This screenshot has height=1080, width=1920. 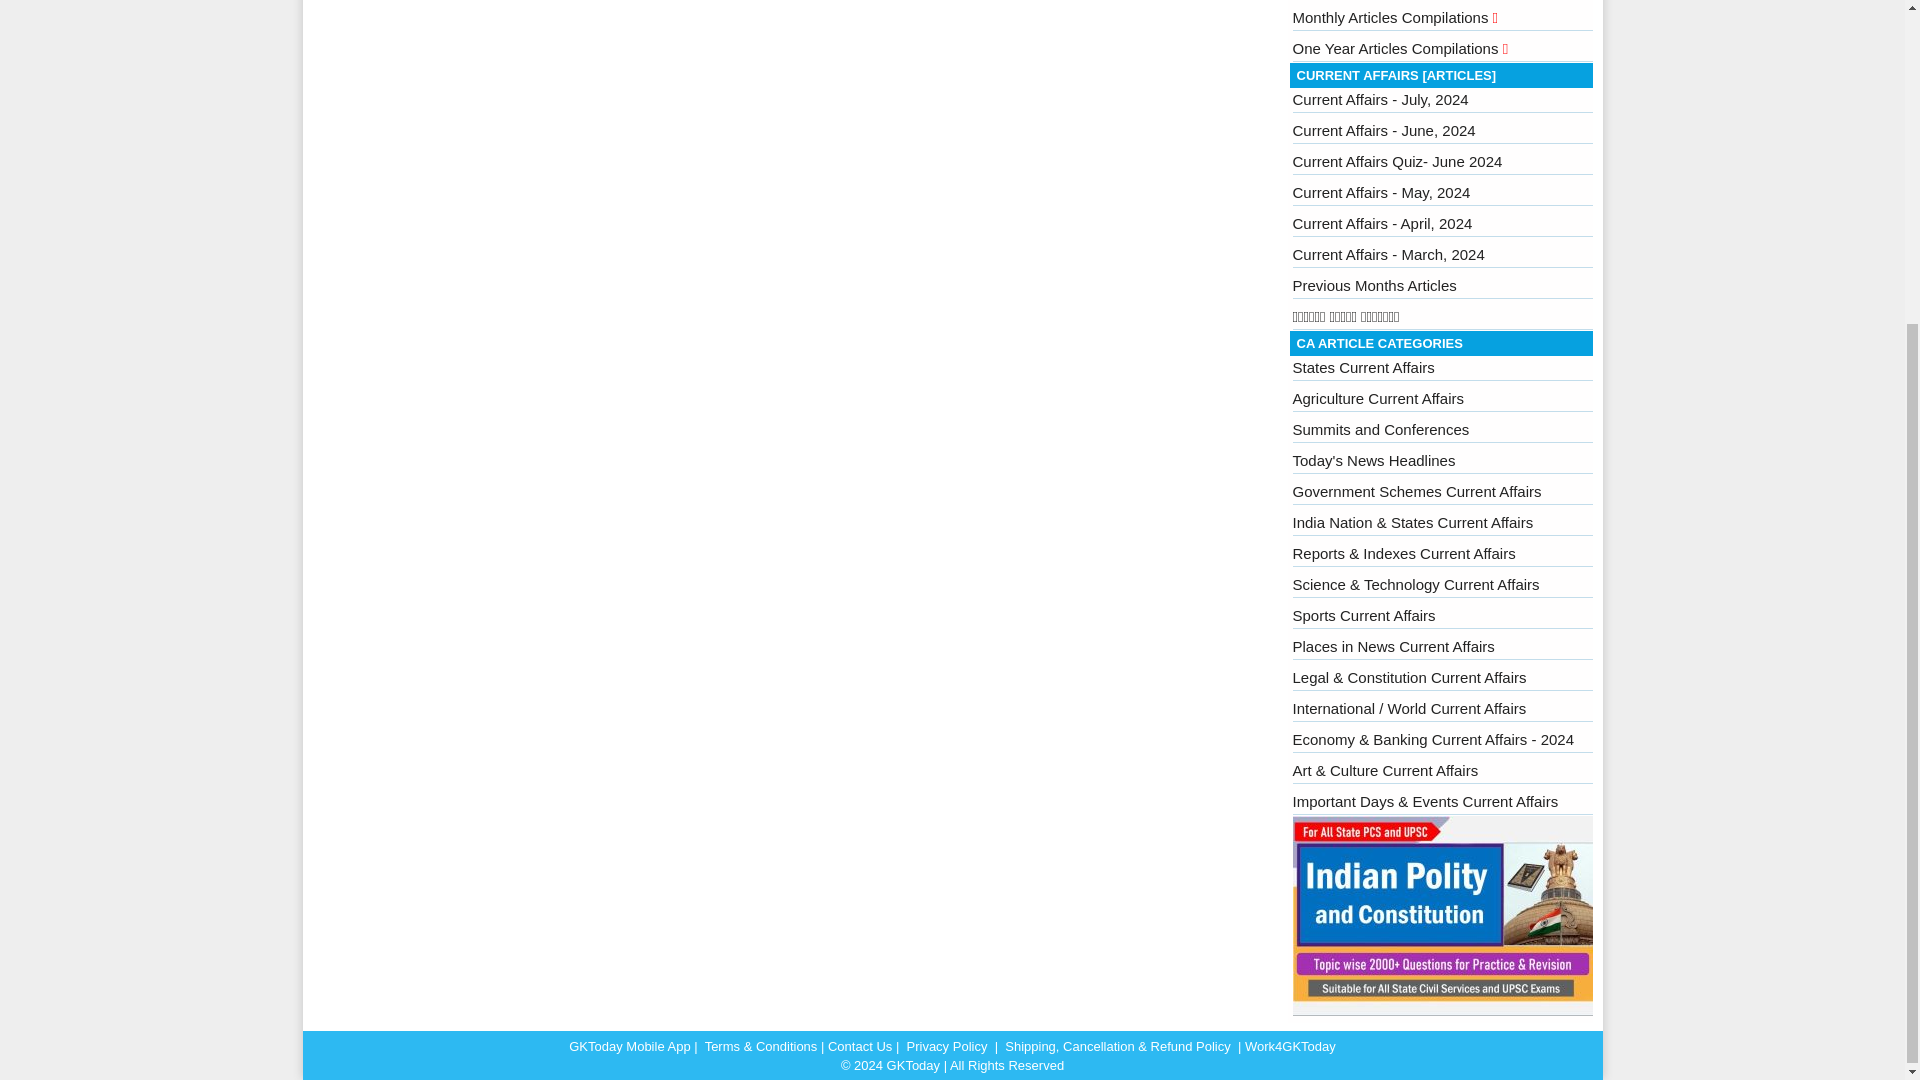 What do you see at coordinates (1382, 223) in the screenshot?
I see `Current Affairs - April, 2024` at bounding box center [1382, 223].